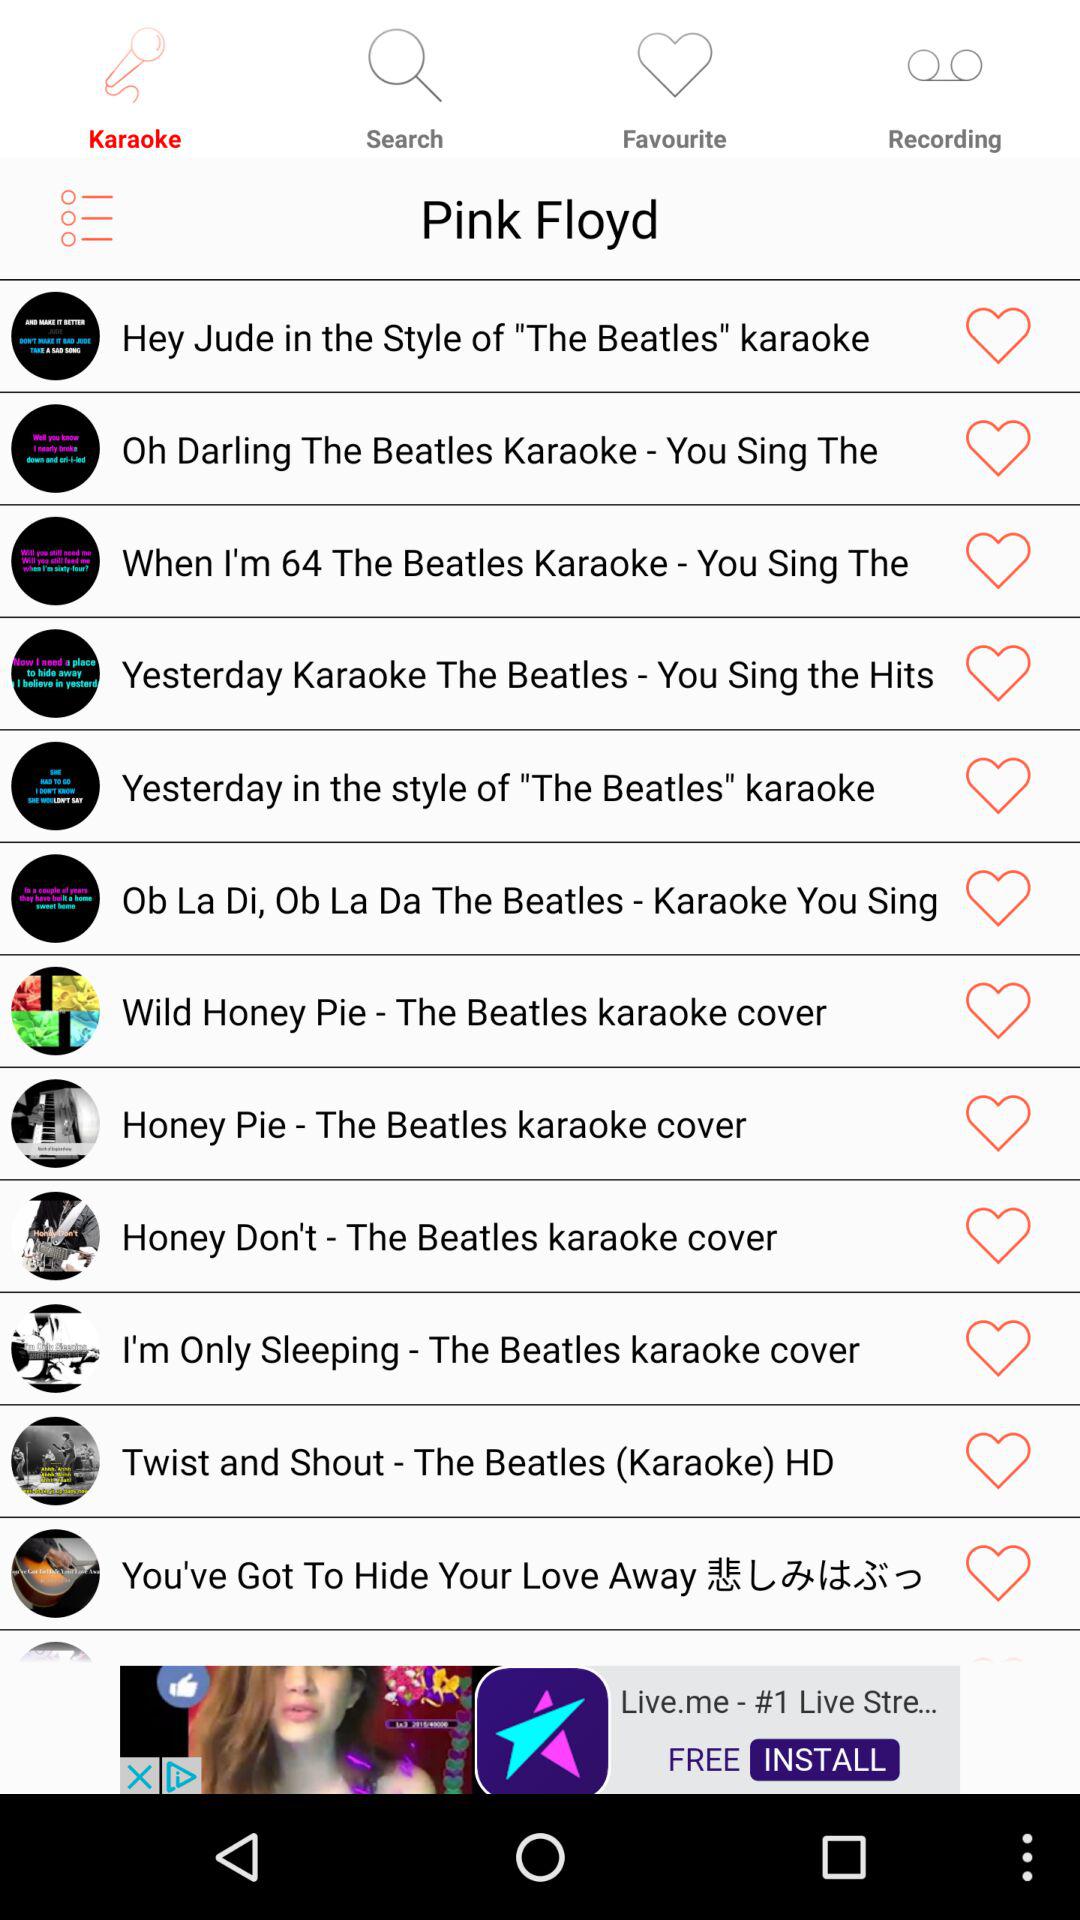 Image resolution: width=1080 pixels, height=1920 pixels. What do you see at coordinates (998, 1460) in the screenshot?
I see `click on the favorites icon of eleventh song` at bounding box center [998, 1460].